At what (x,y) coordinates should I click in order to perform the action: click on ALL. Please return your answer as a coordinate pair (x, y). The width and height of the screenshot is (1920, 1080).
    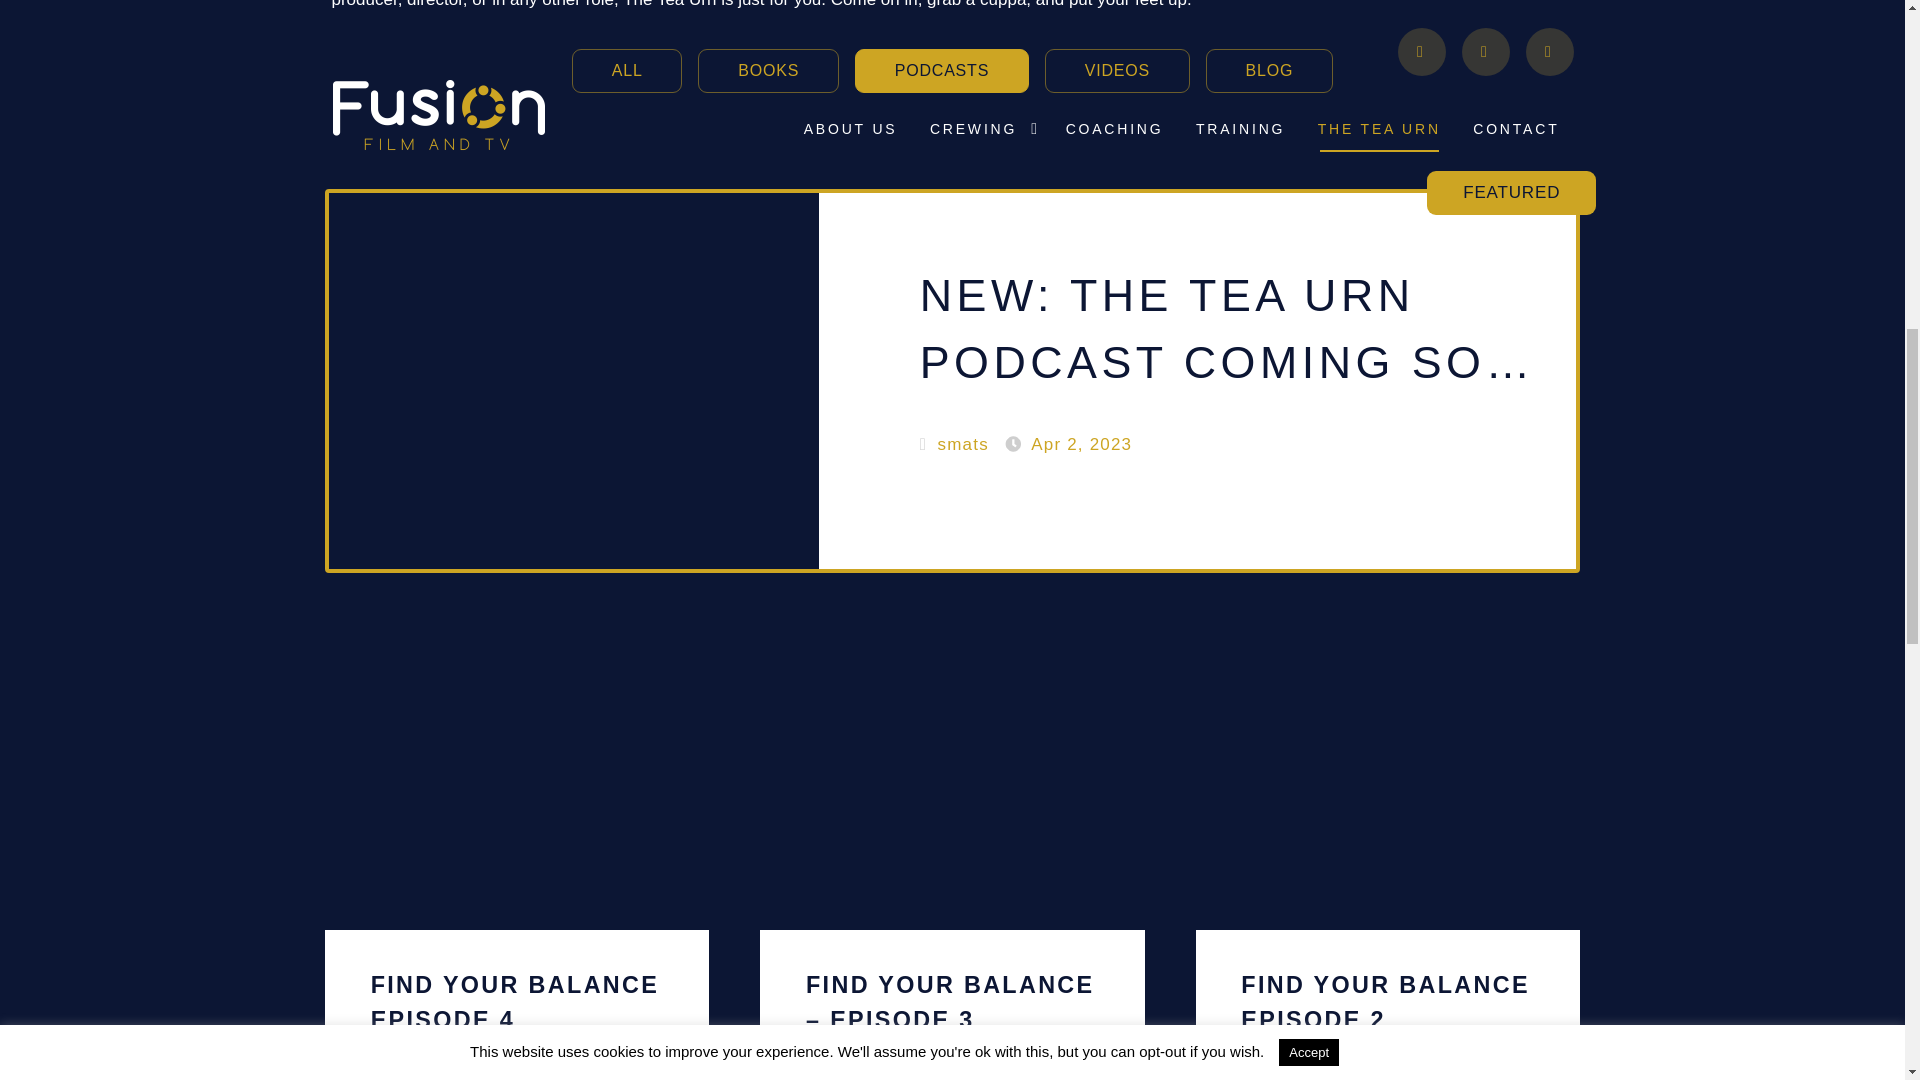
    Looking at the image, I should click on (1117, 70).